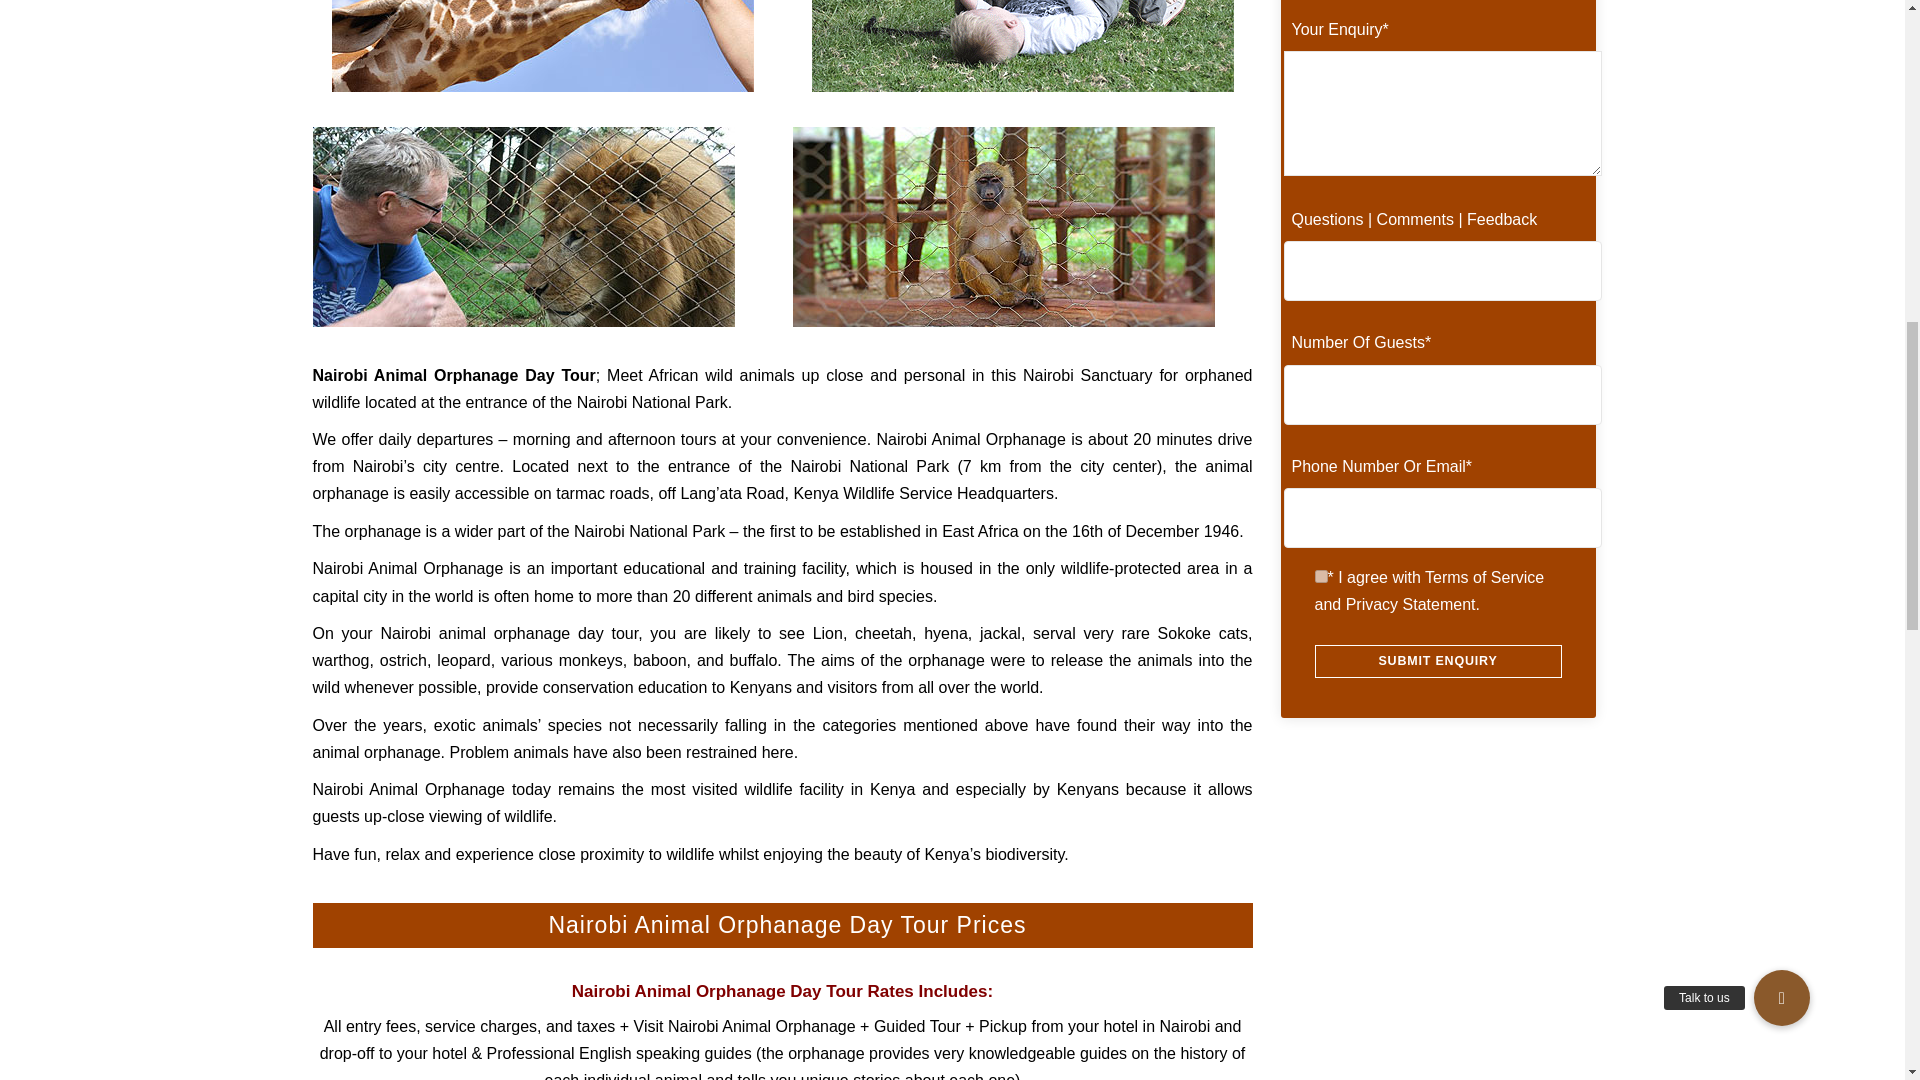 Image resolution: width=1920 pixels, height=1080 pixels. Describe the element at coordinates (1023, 46) in the screenshot. I see `nairobi-orphanage-day-trip` at that location.